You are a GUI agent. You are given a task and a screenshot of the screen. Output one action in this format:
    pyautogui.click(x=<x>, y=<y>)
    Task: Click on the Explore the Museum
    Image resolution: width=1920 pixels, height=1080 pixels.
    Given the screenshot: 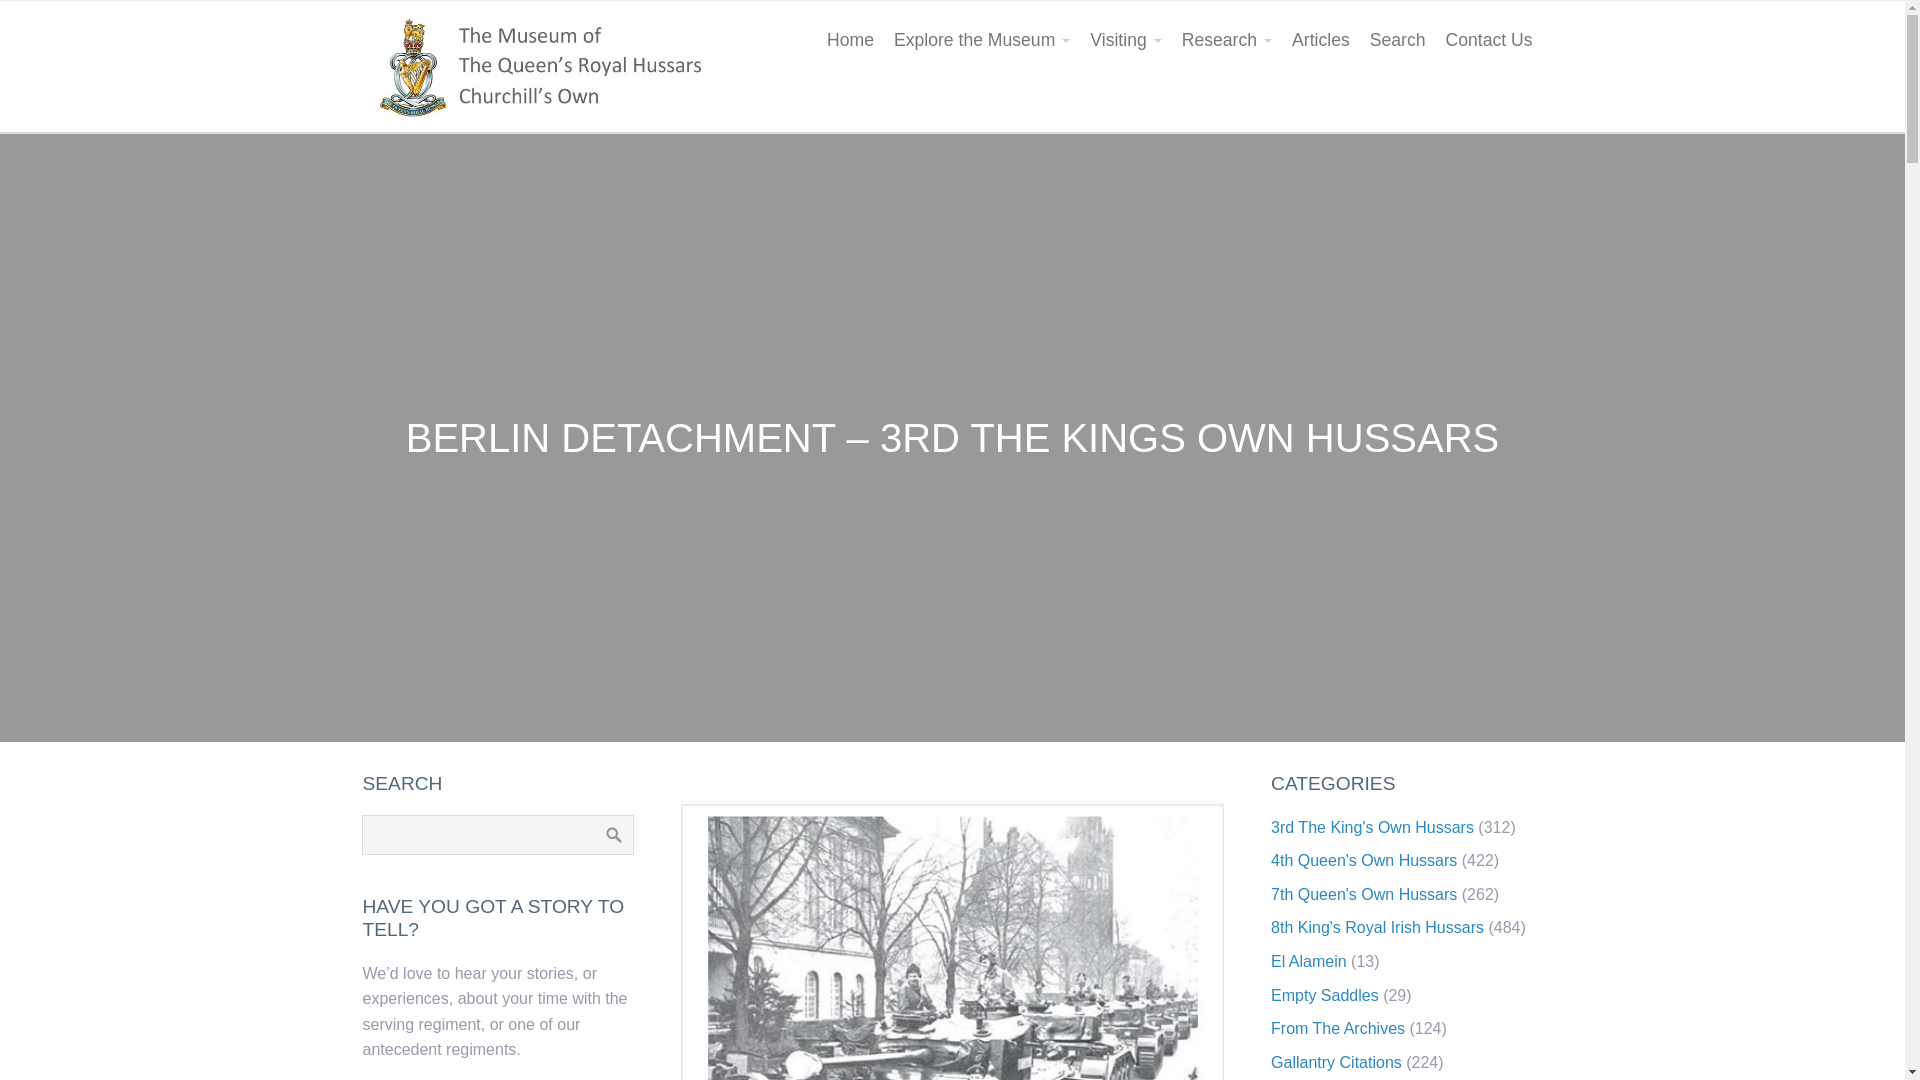 What is the action you would take?
    pyautogui.click(x=981, y=40)
    